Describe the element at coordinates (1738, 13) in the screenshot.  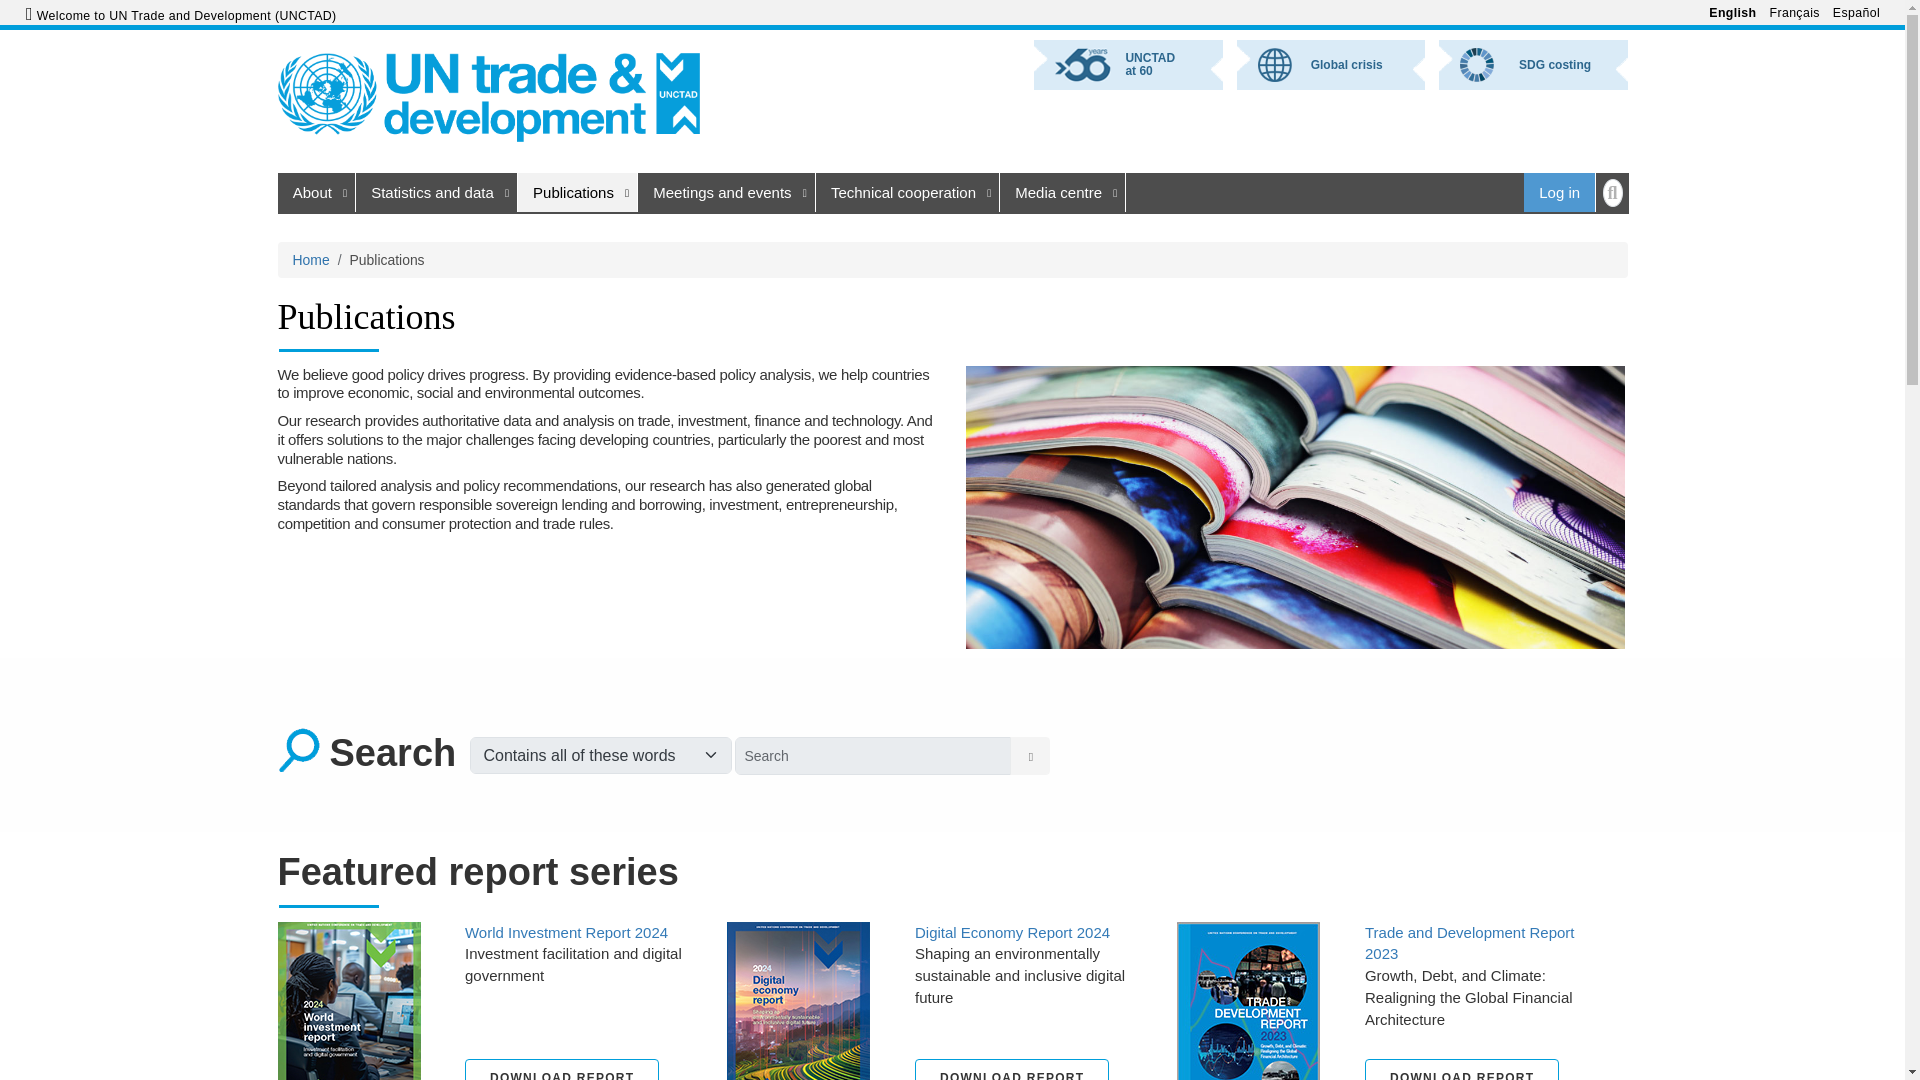
I see `English` at that location.